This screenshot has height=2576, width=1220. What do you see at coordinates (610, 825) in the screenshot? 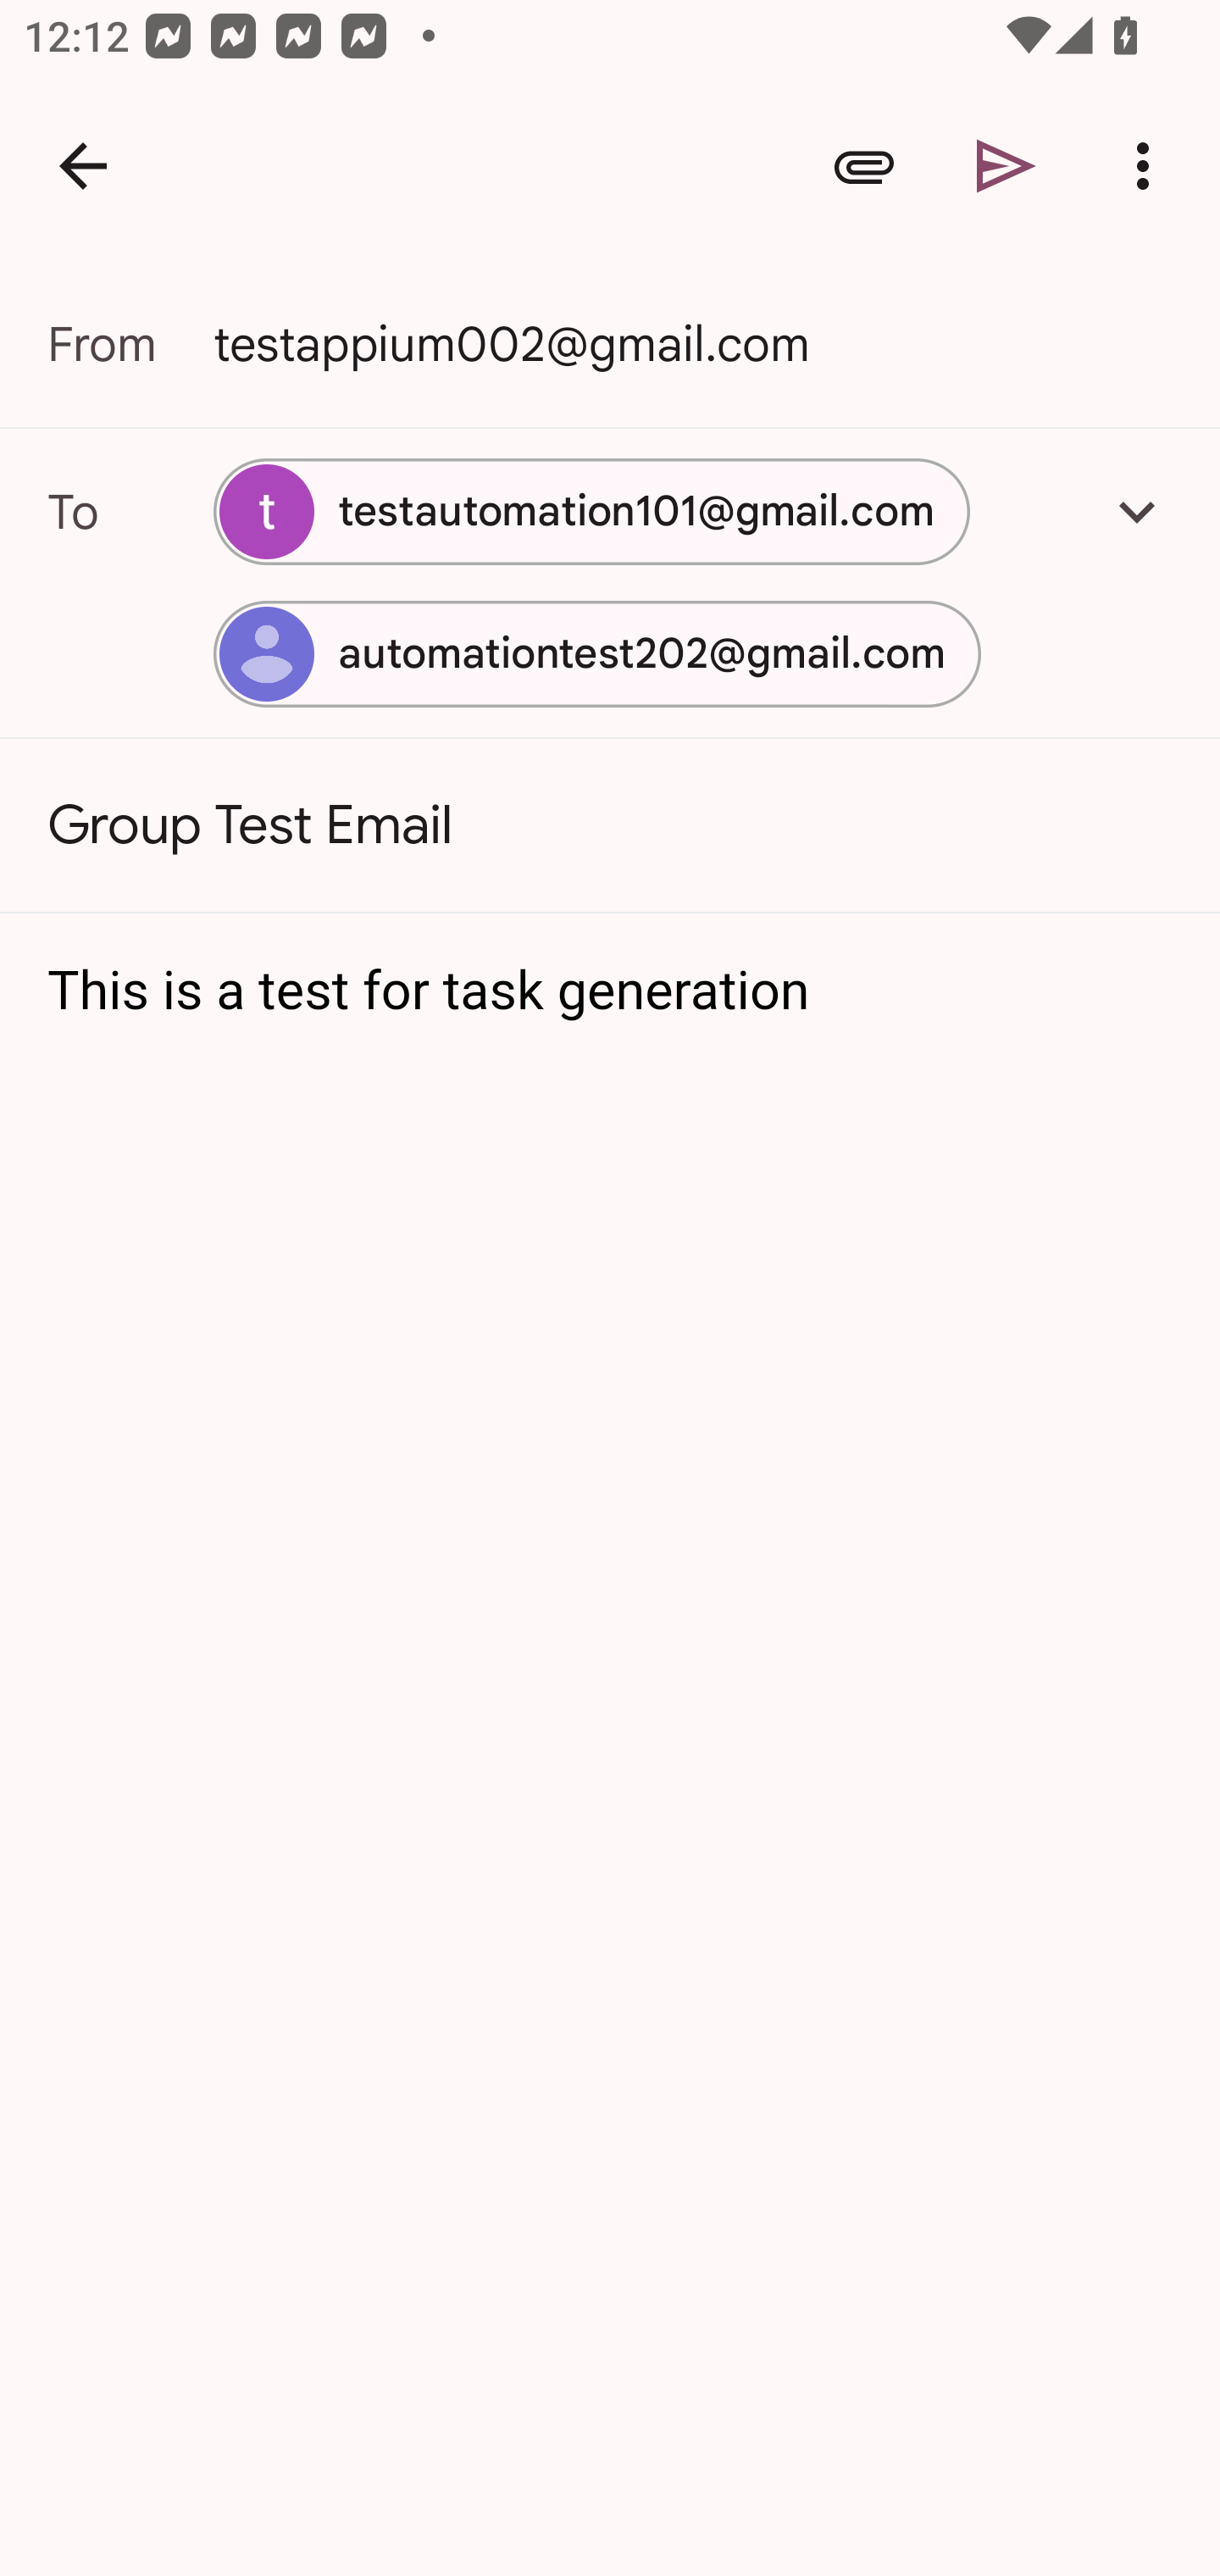
I see `Group Test Email` at bounding box center [610, 825].